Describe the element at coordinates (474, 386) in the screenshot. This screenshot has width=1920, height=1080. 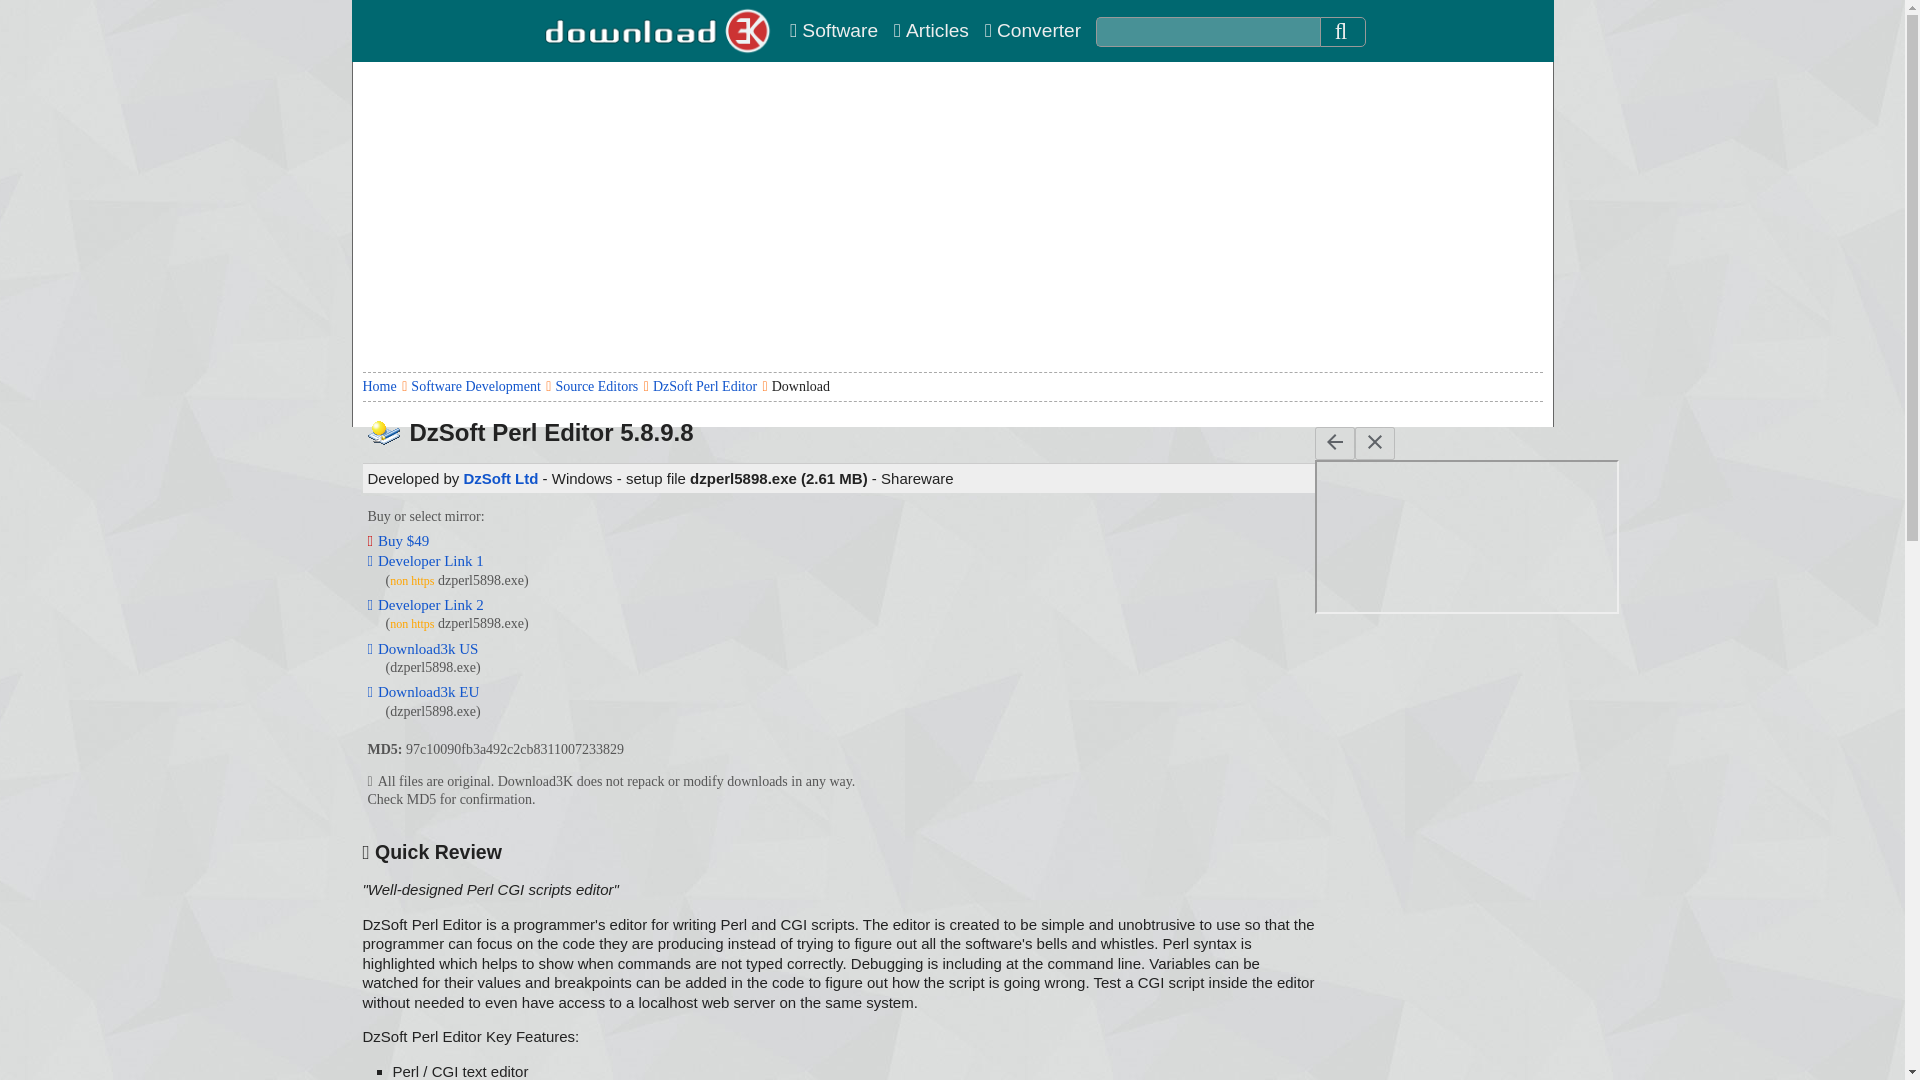
I see `Software Development` at that location.